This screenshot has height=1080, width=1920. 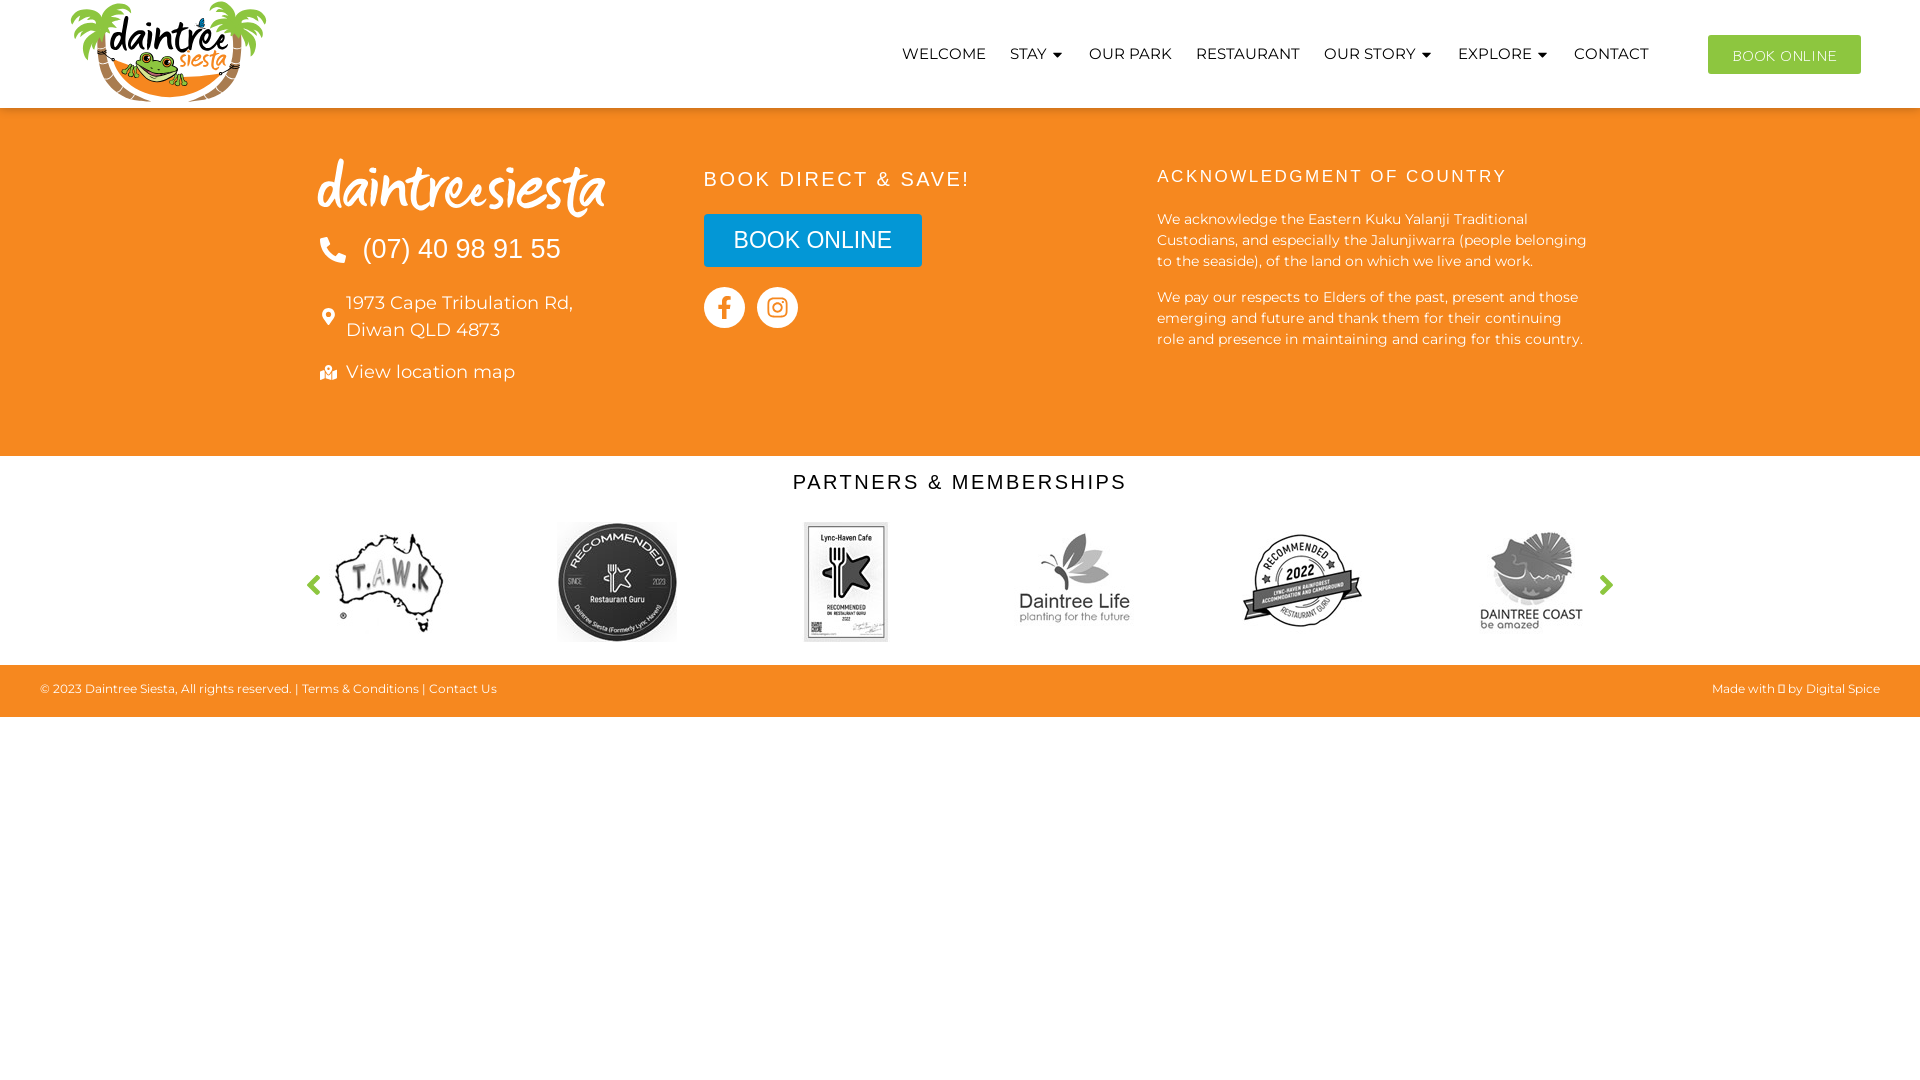 I want to click on Contact Us, so click(x=463, y=688).